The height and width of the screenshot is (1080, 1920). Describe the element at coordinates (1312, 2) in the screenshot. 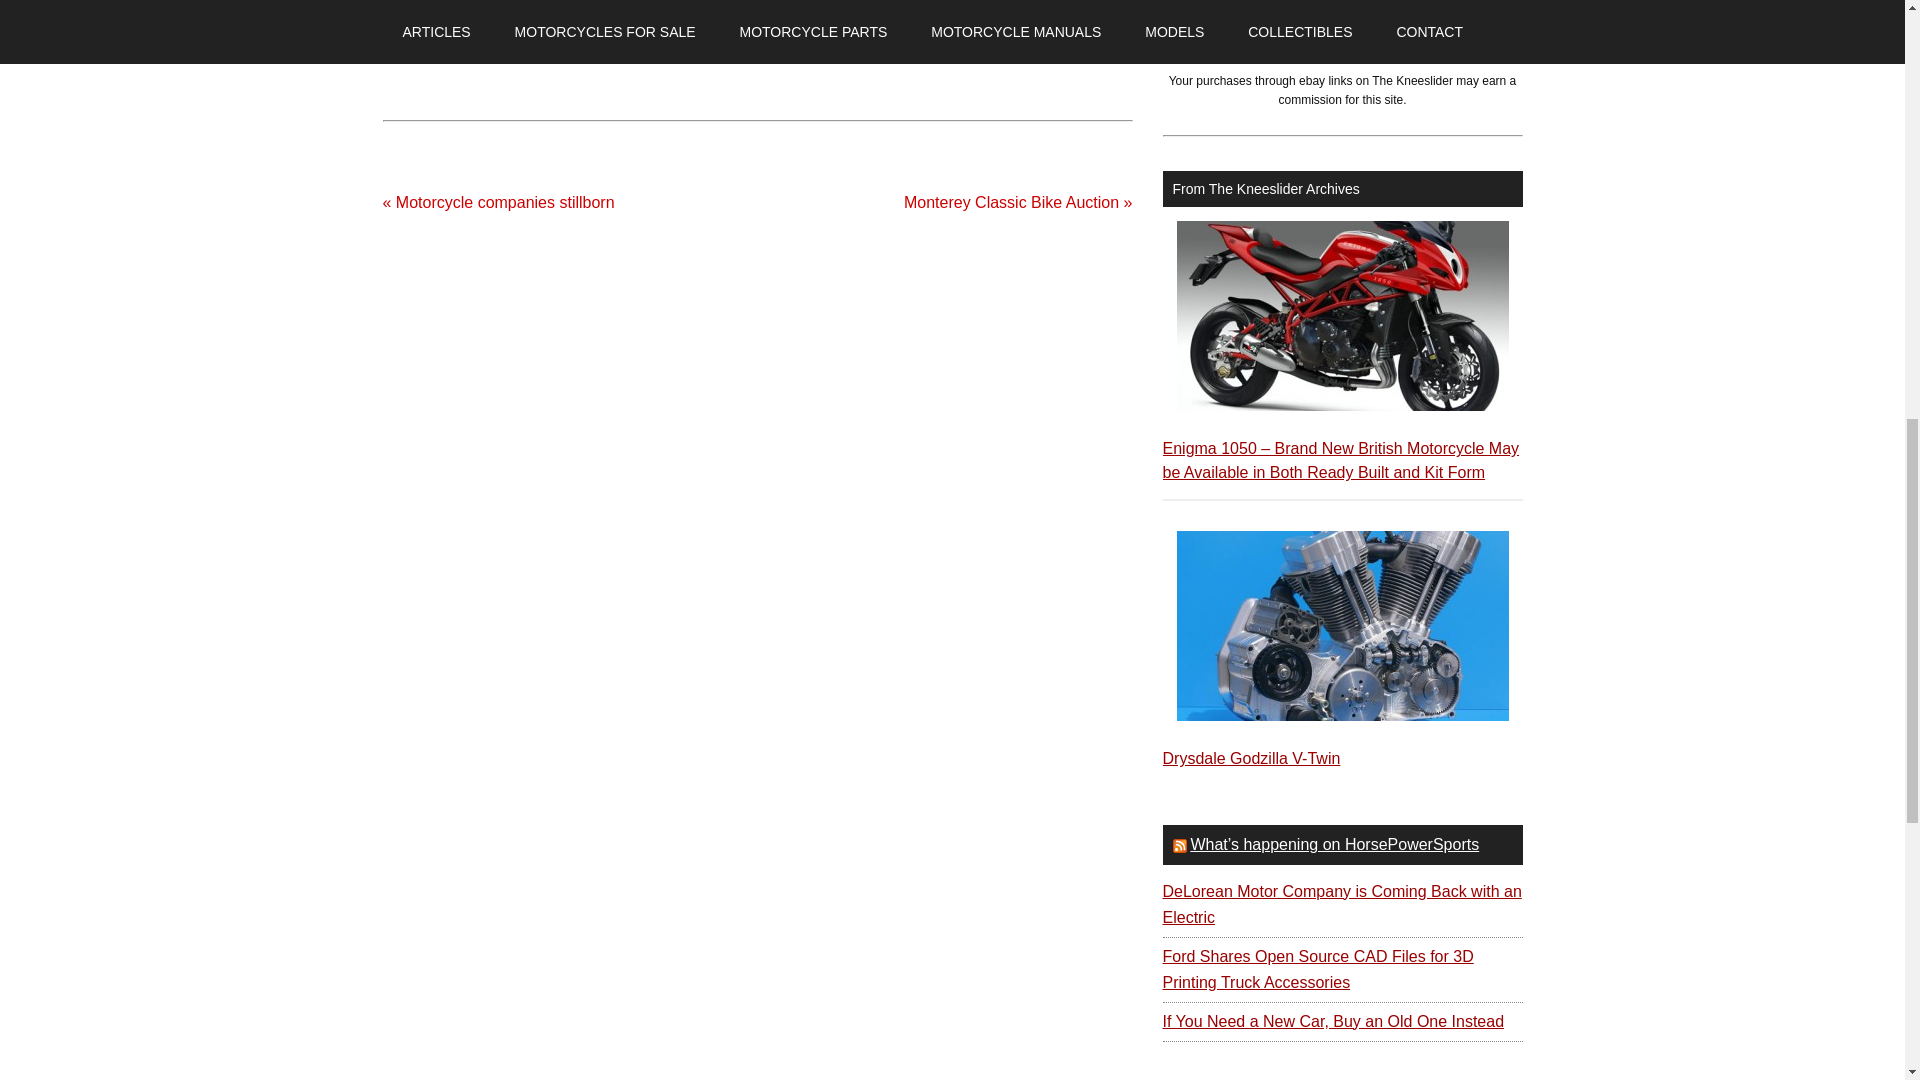

I see `motorcycle manuals and literature` at that location.